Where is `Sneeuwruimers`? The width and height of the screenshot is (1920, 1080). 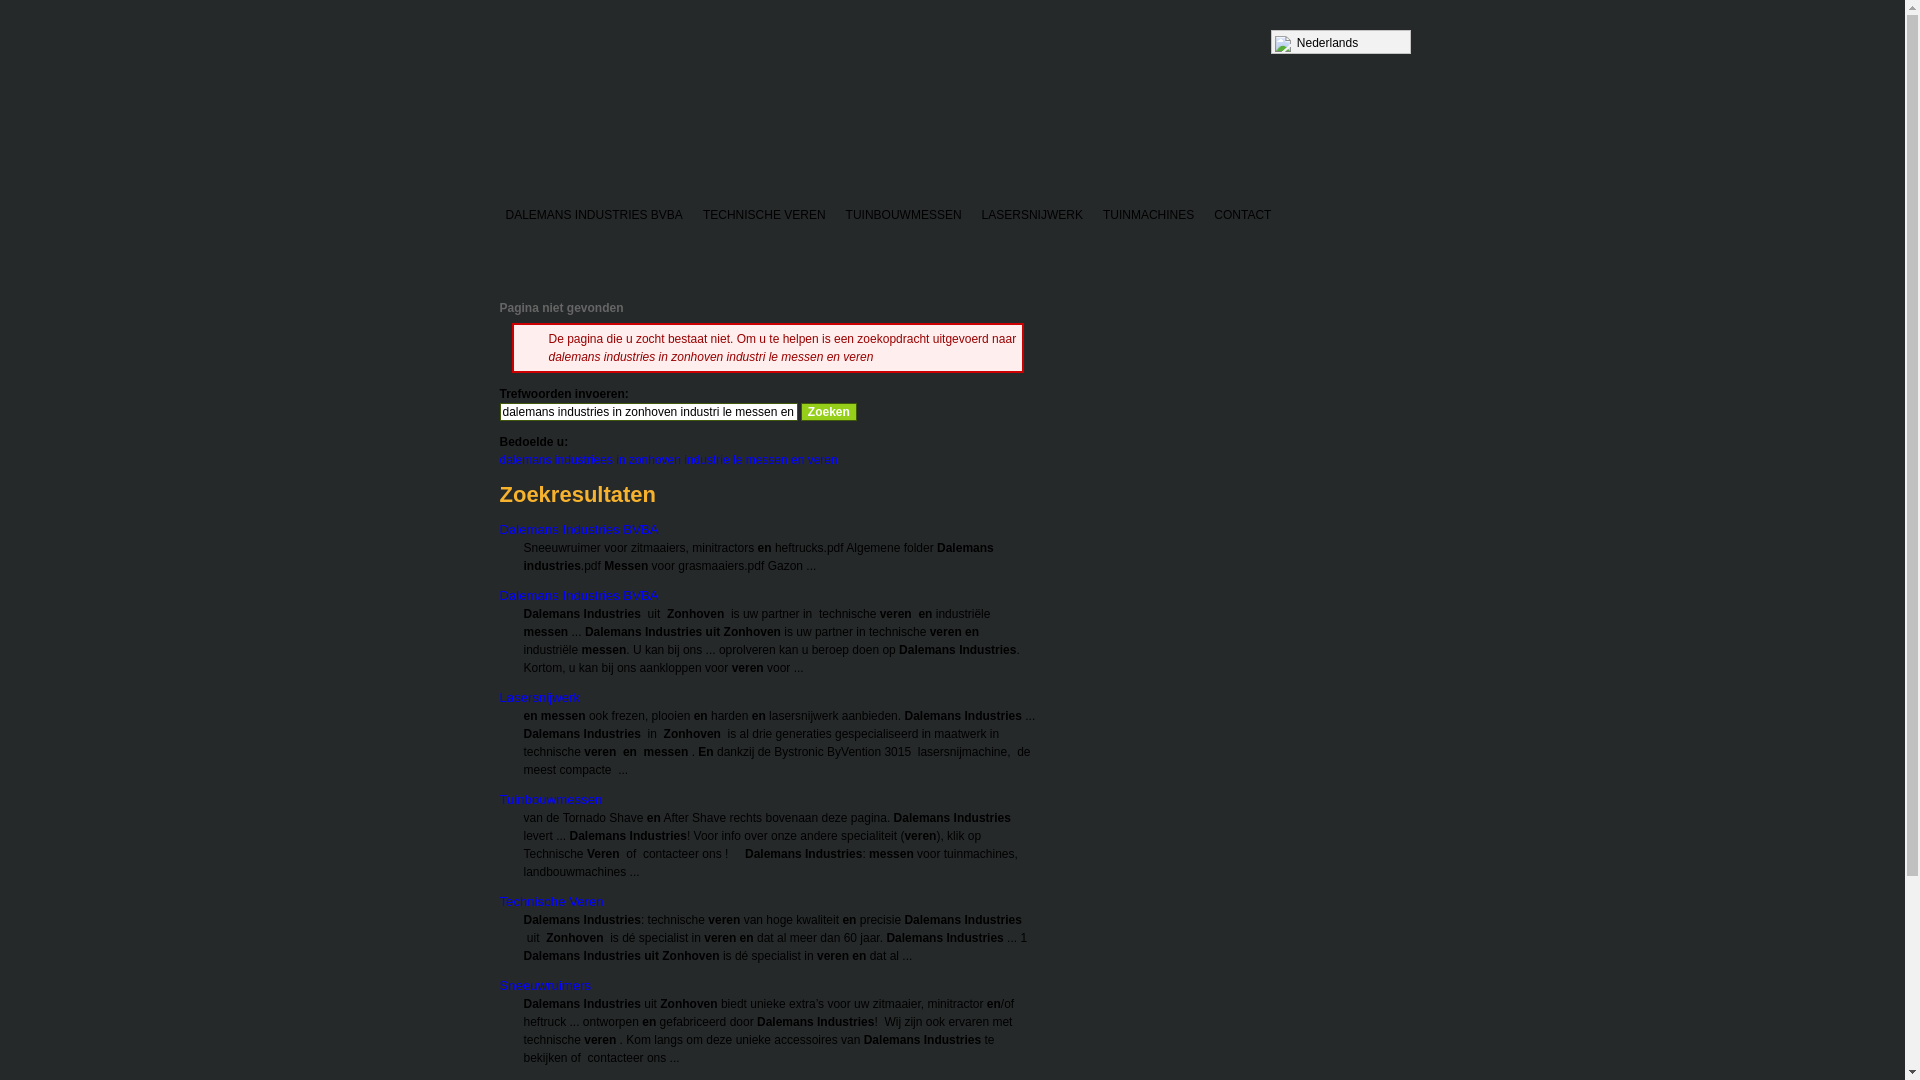 Sneeuwruimers is located at coordinates (546, 986).